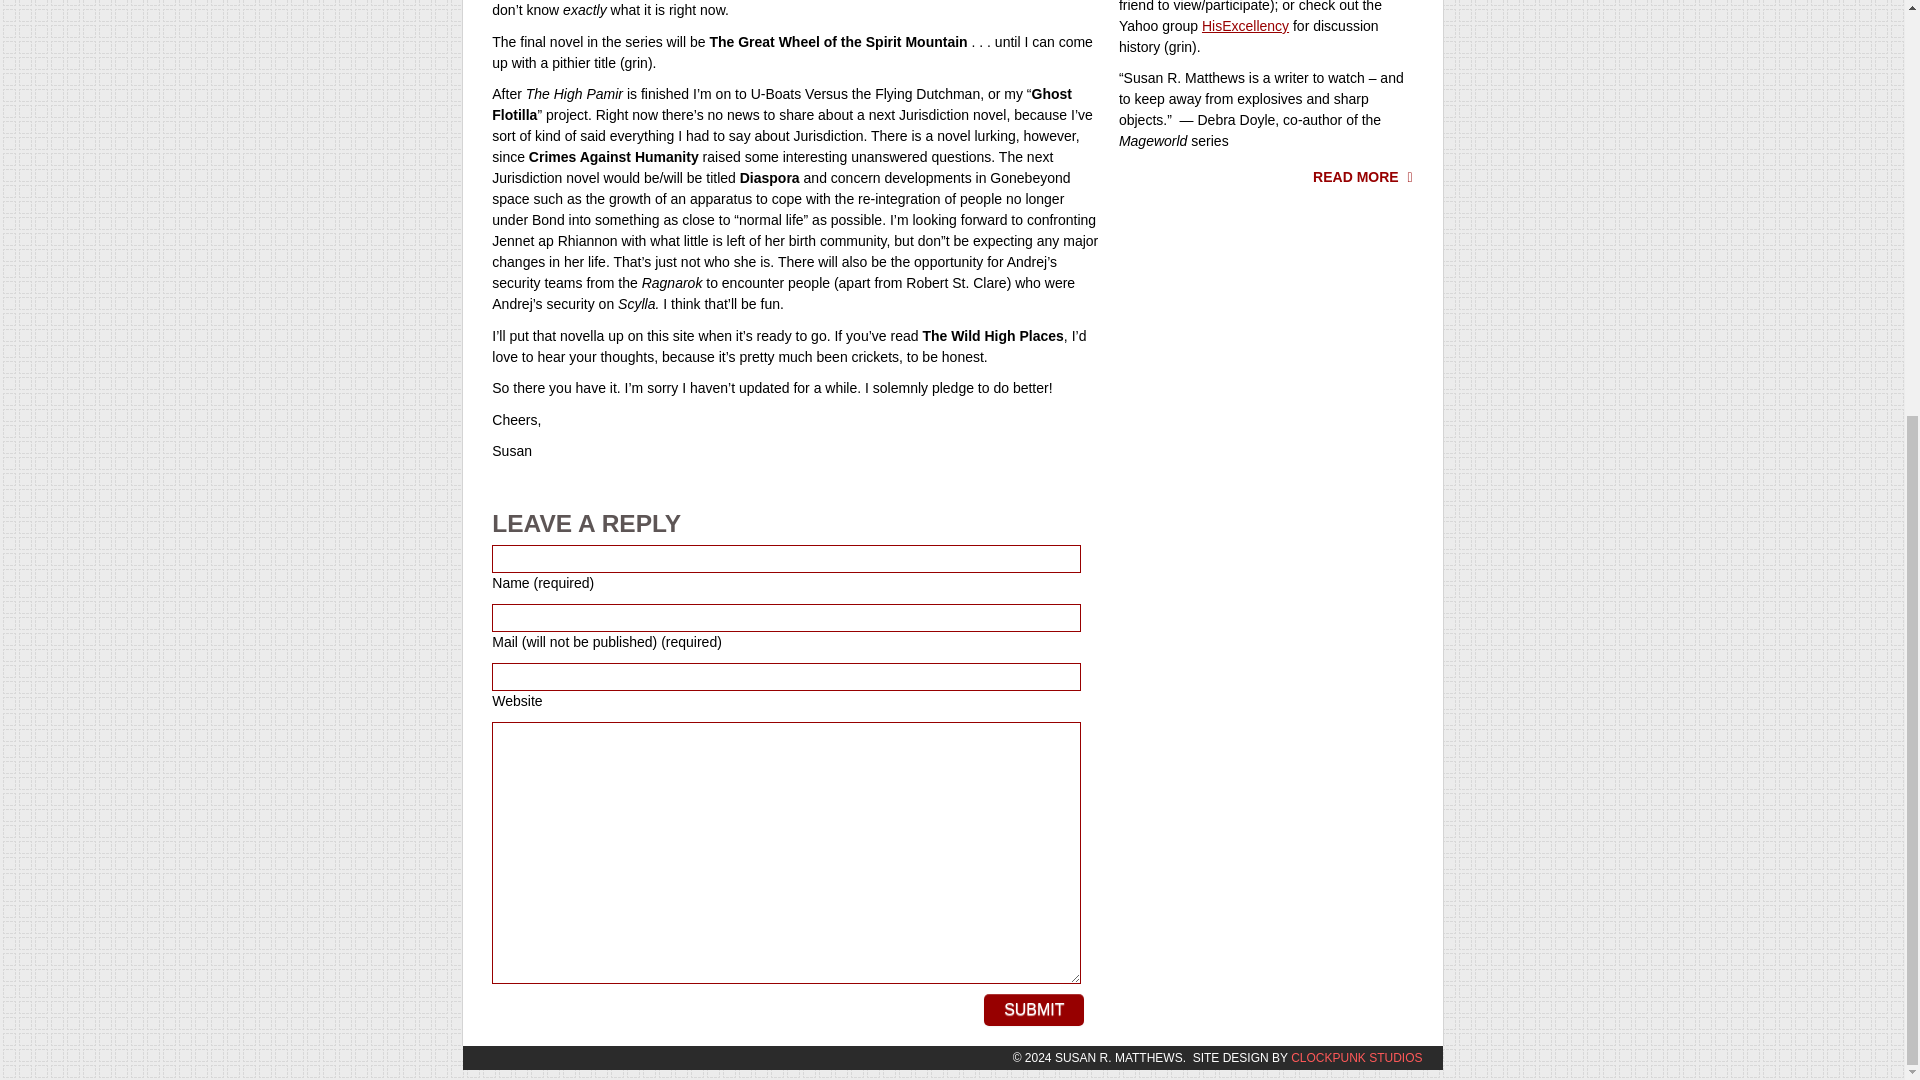  I want to click on READ MORE, so click(1363, 176).